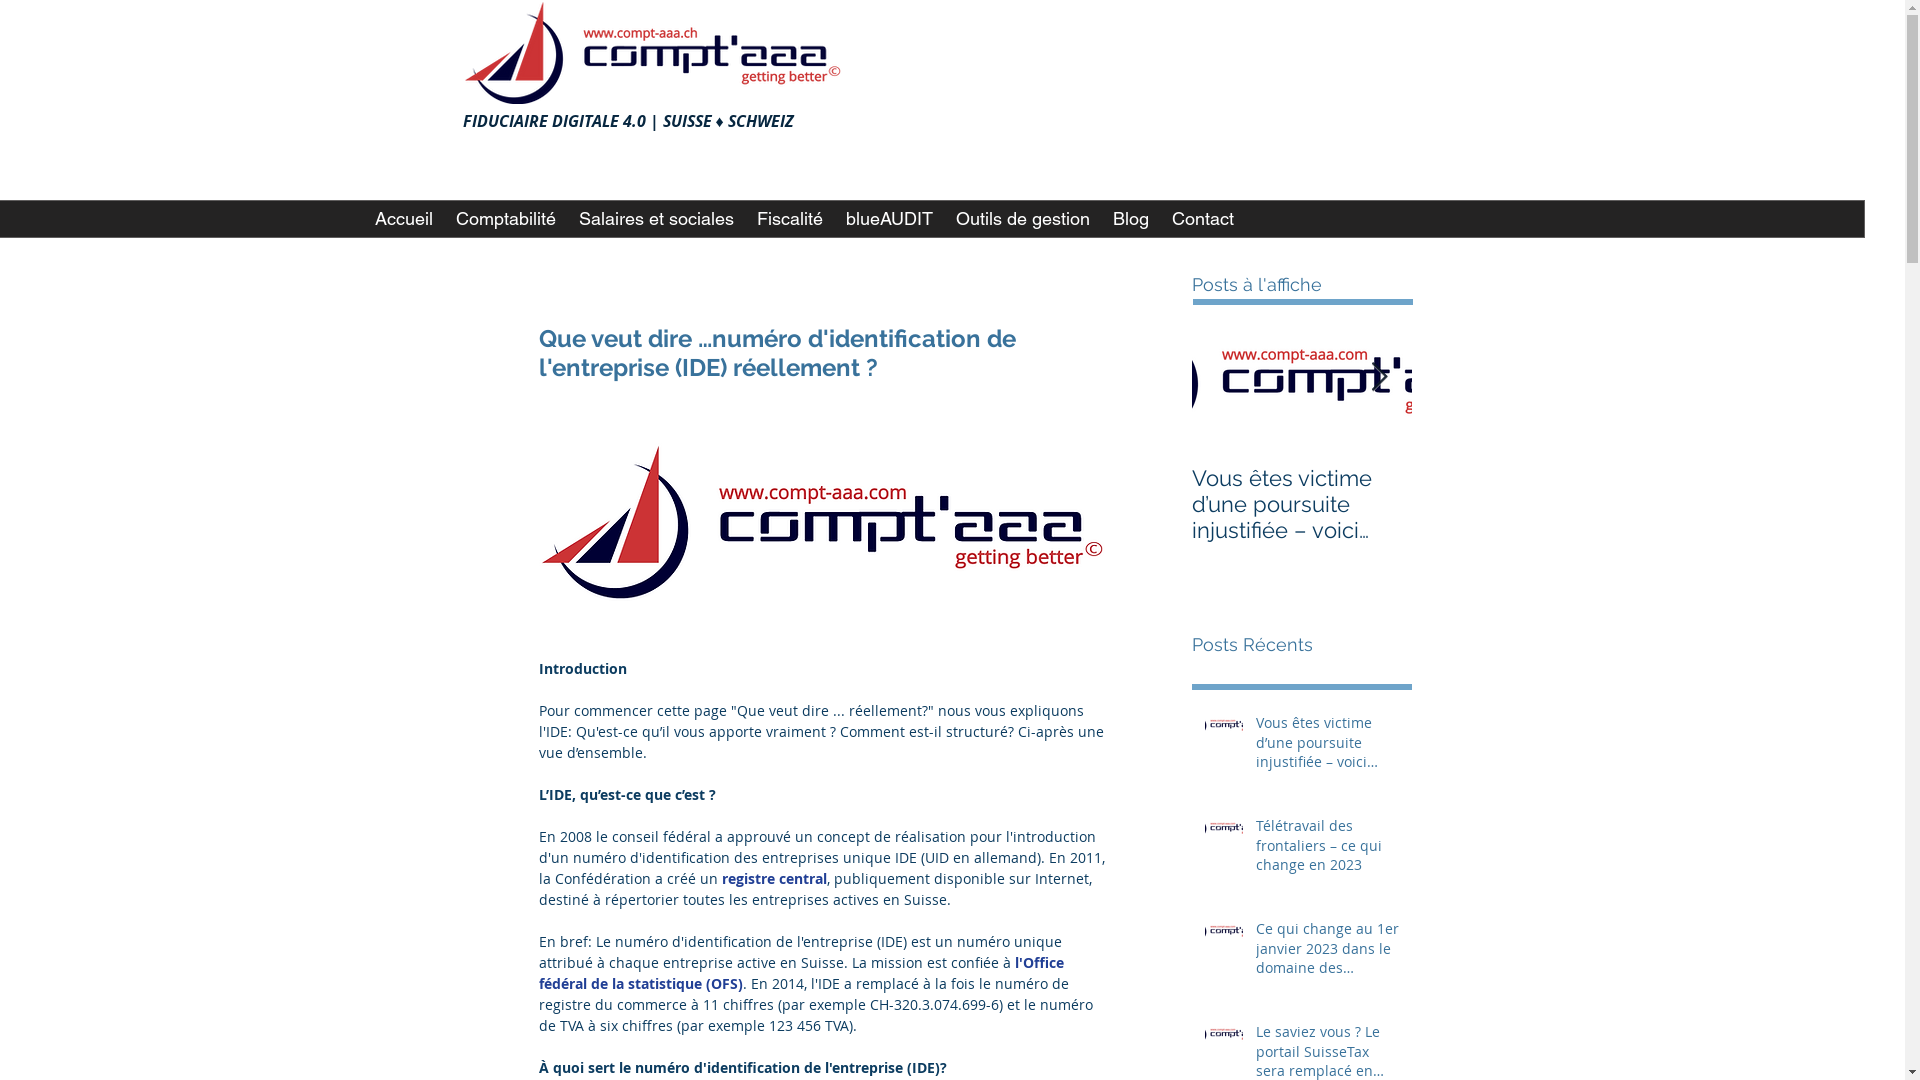 This screenshot has width=1920, height=1080. What do you see at coordinates (402, 219) in the screenshot?
I see `Accueil` at bounding box center [402, 219].